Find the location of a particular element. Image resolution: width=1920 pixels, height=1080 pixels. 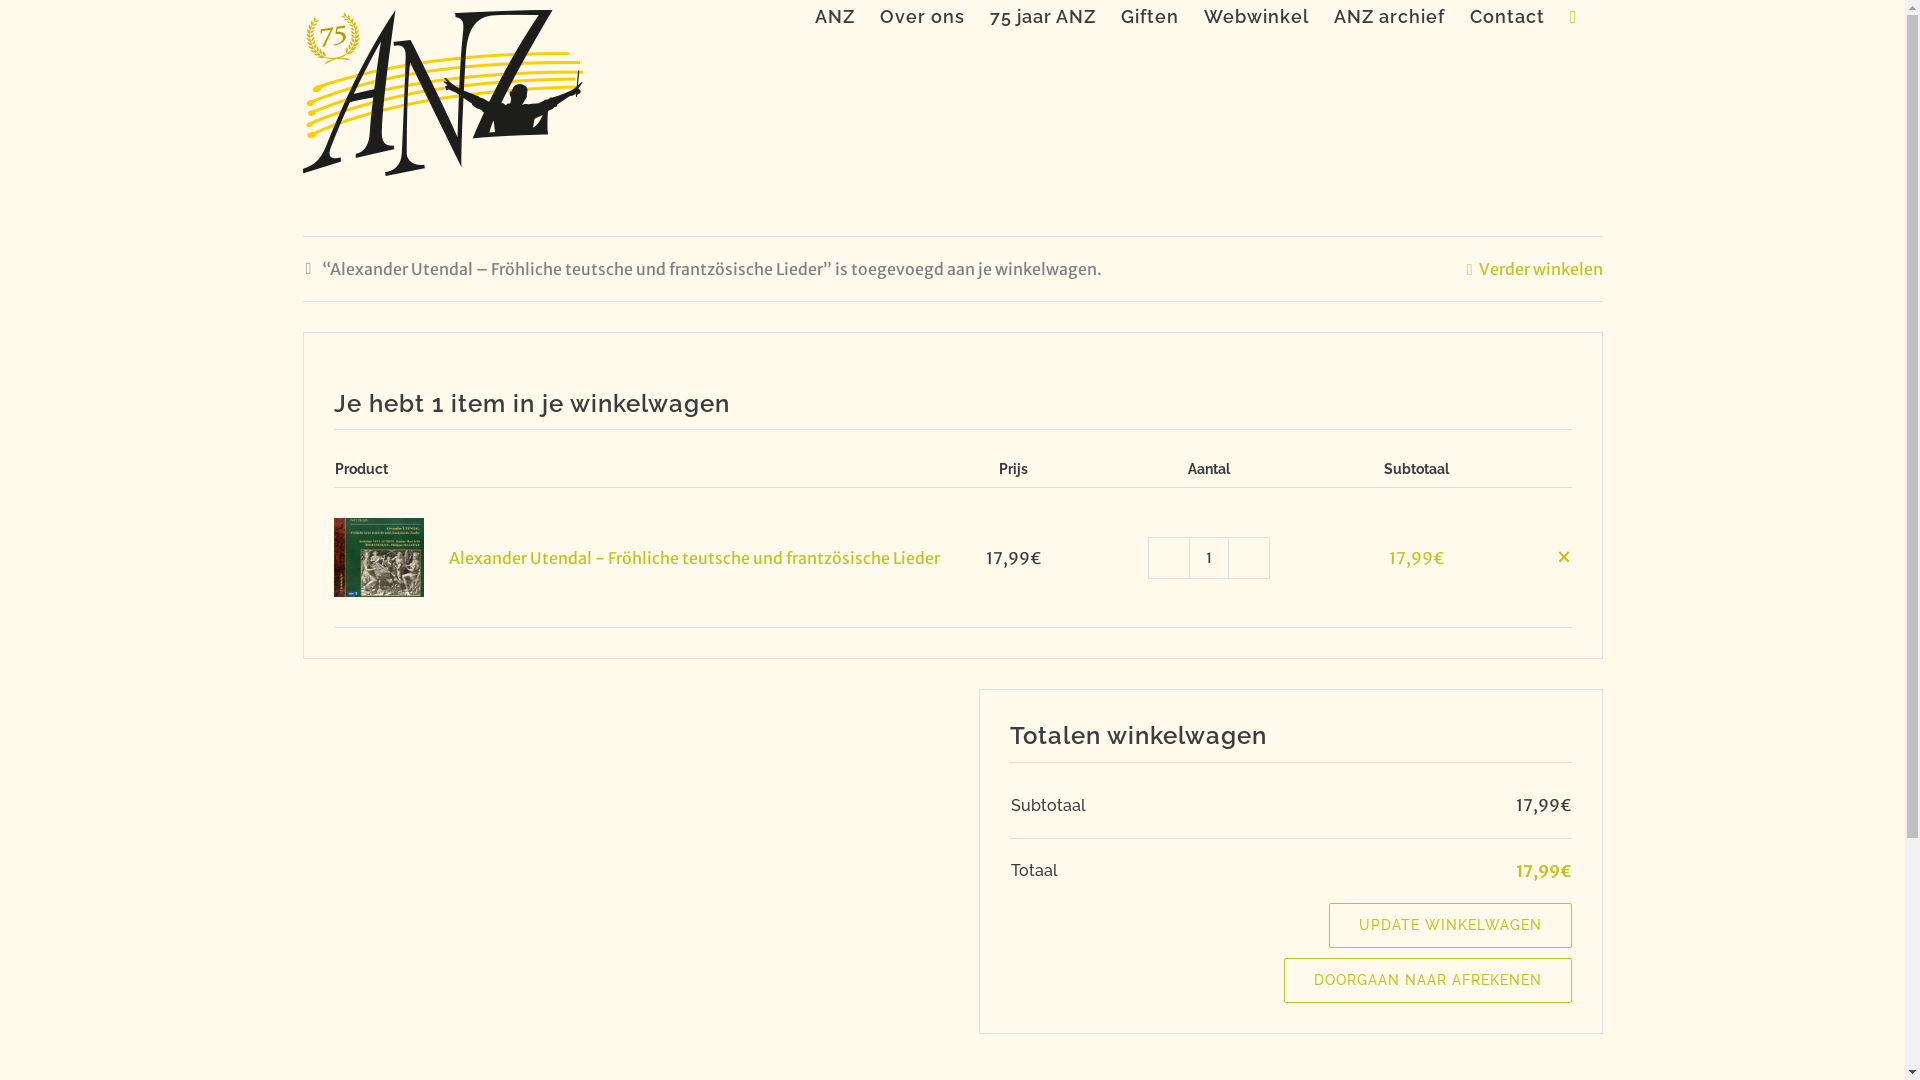

Contact is located at coordinates (1508, 15).